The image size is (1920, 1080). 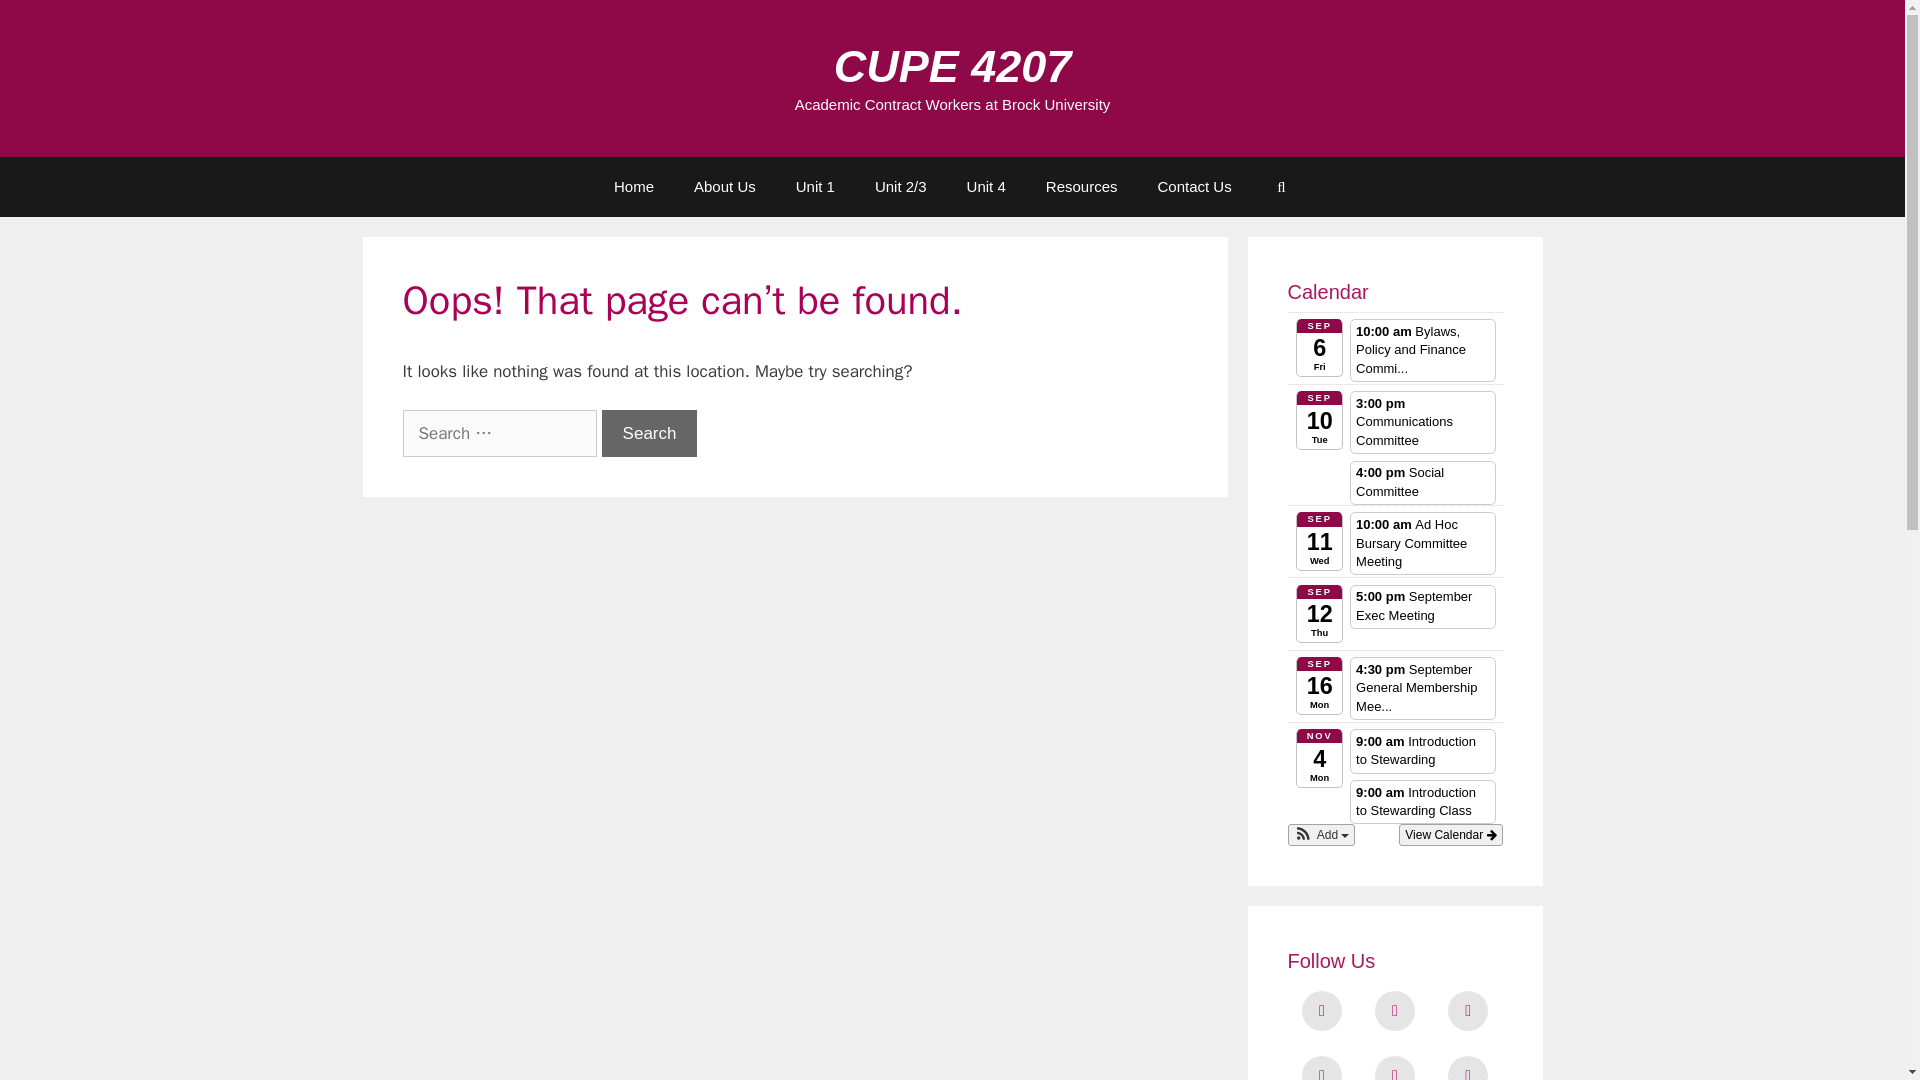 What do you see at coordinates (498, 434) in the screenshot?
I see `Search for:` at bounding box center [498, 434].